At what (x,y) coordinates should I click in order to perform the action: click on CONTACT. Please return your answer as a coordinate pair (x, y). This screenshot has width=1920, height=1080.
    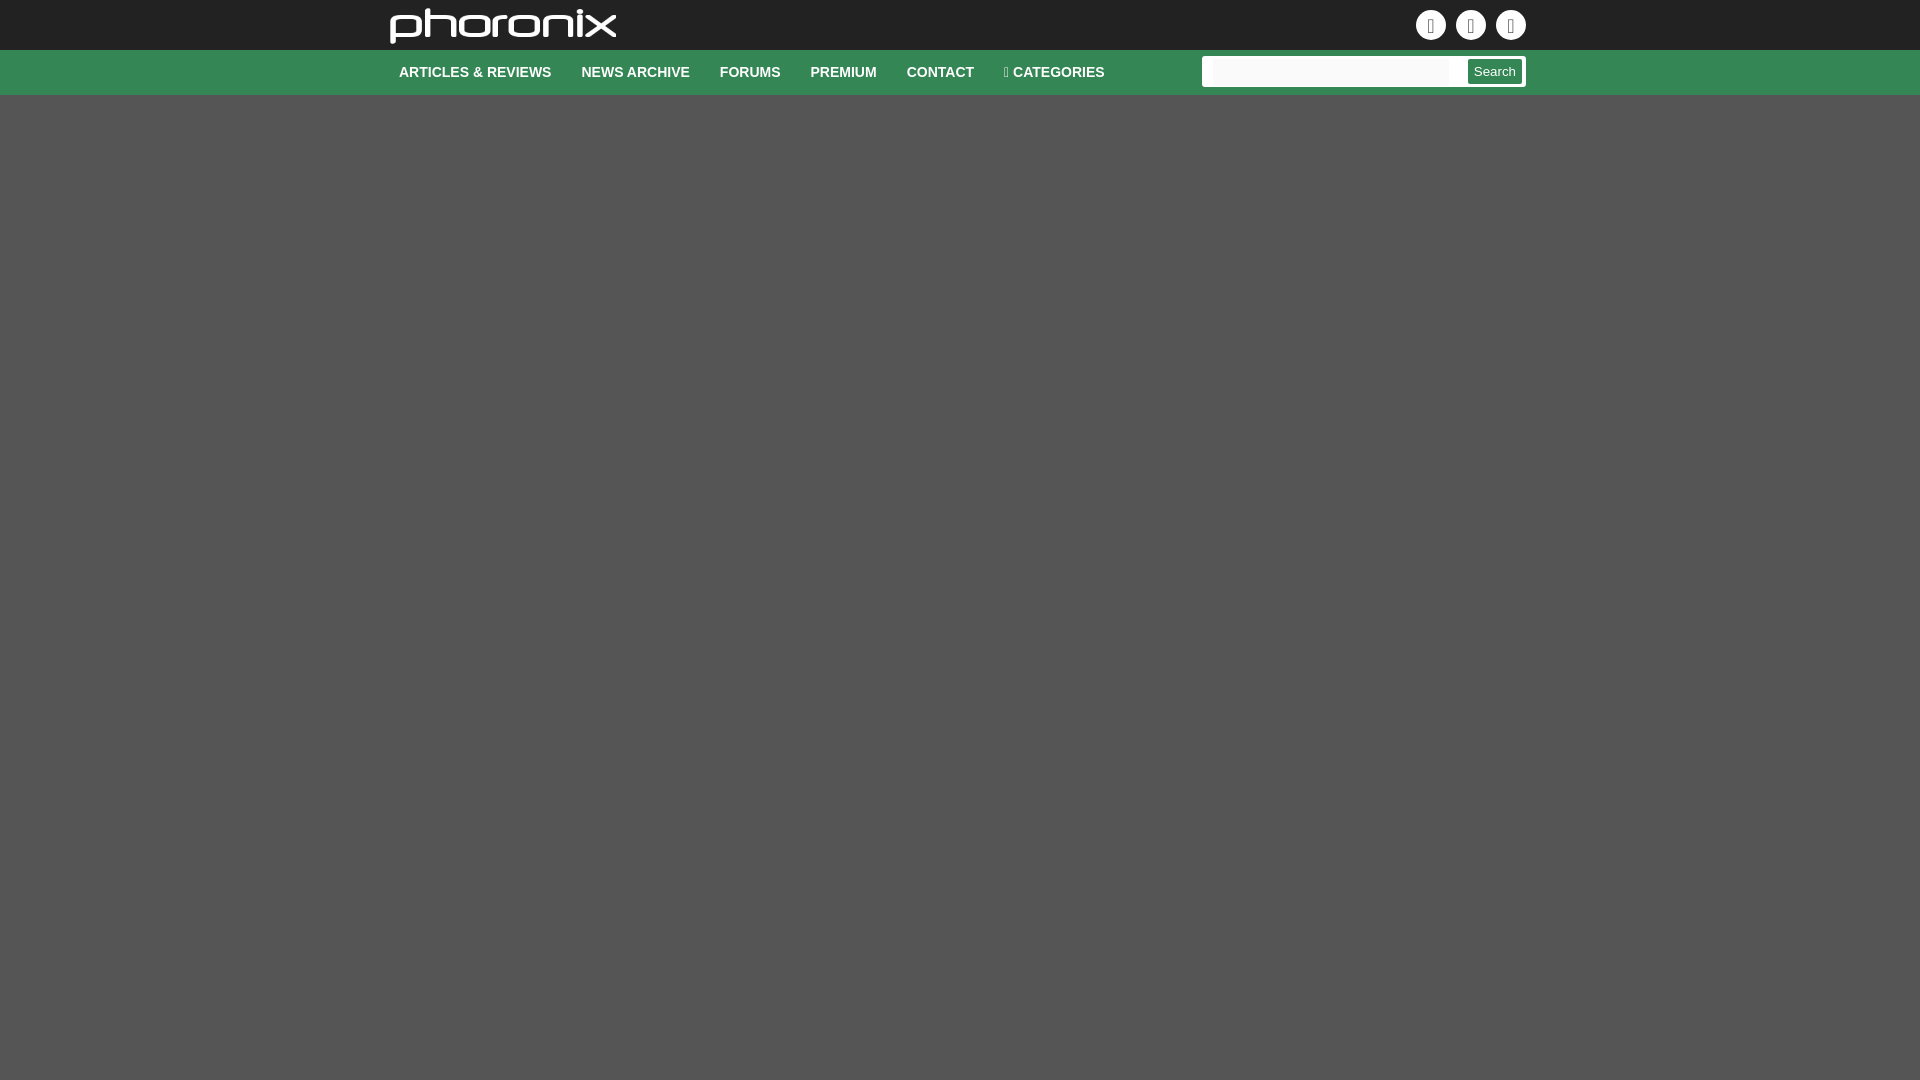
    Looking at the image, I should click on (940, 72).